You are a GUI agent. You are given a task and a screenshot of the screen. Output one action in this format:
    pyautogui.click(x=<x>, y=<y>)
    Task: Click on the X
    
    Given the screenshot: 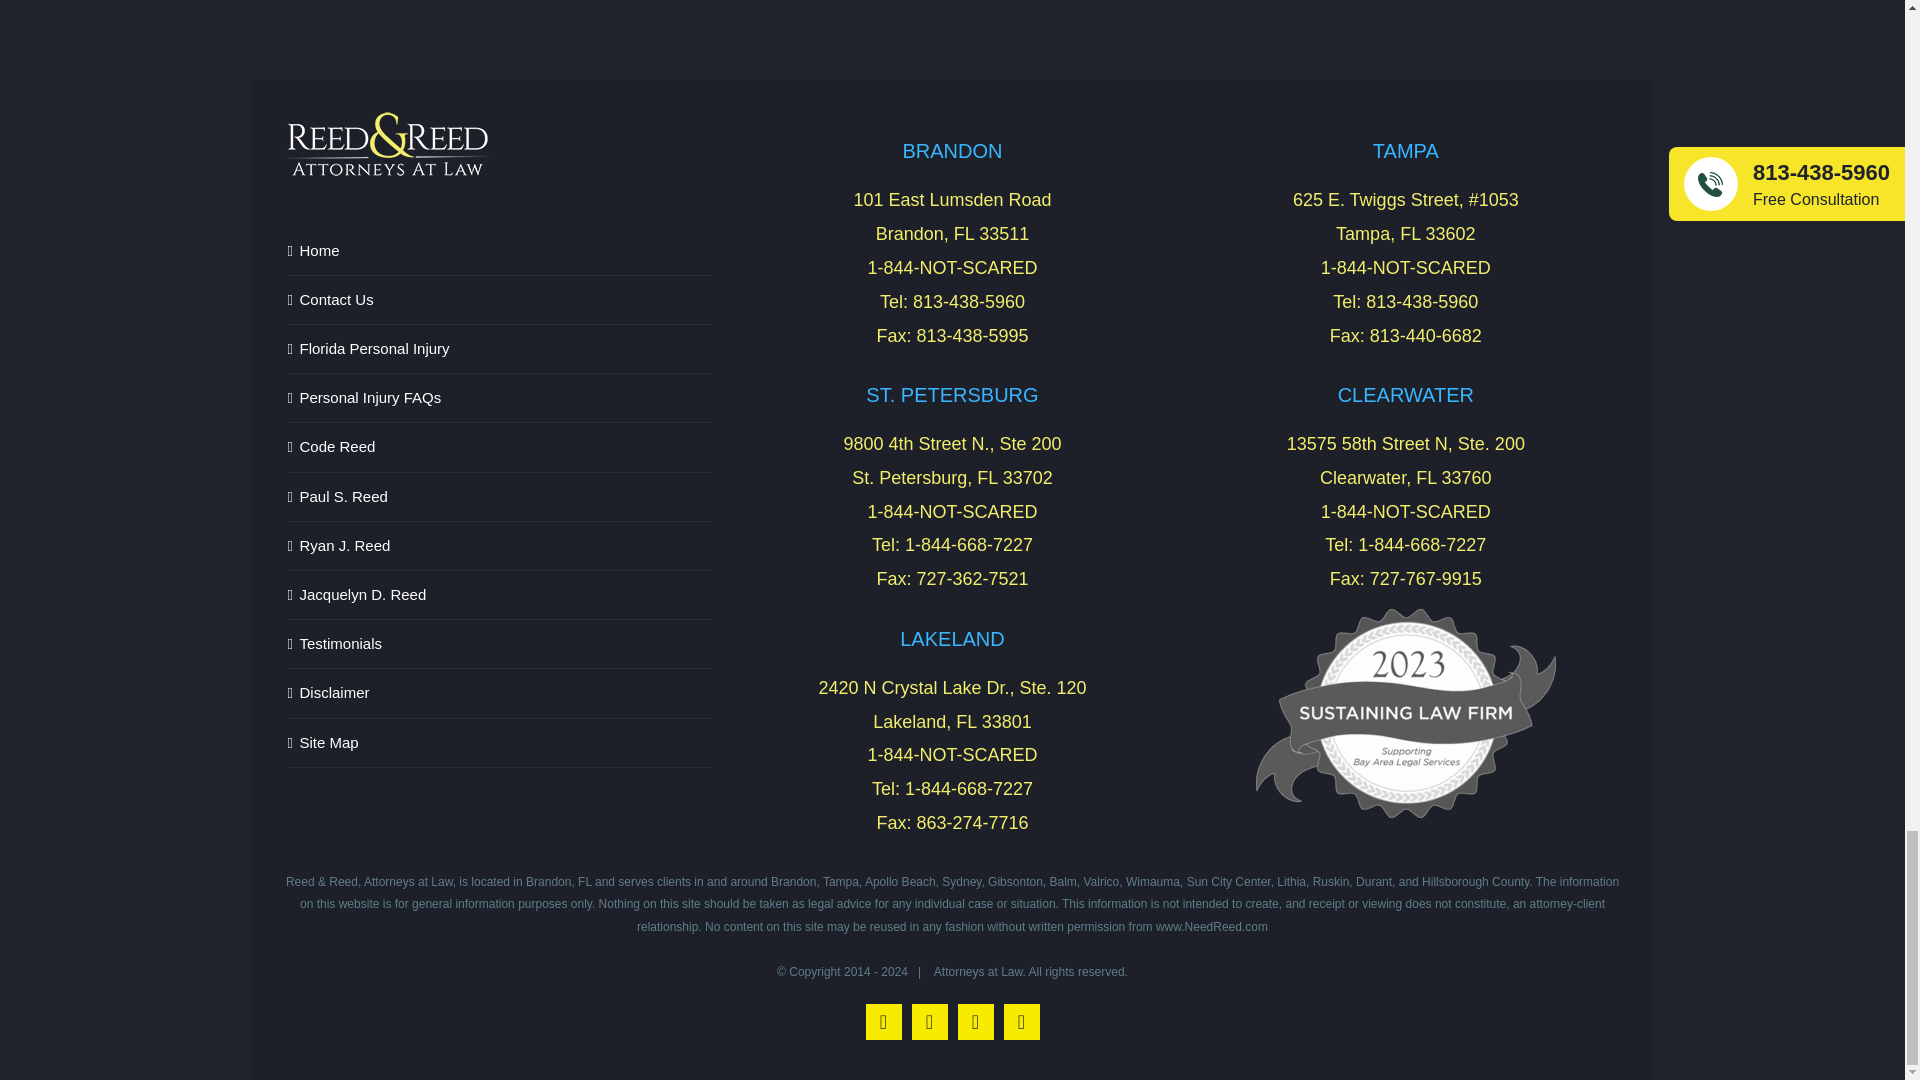 What is the action you would take?
    pyautogui.click(x=1022, y=1022)
    